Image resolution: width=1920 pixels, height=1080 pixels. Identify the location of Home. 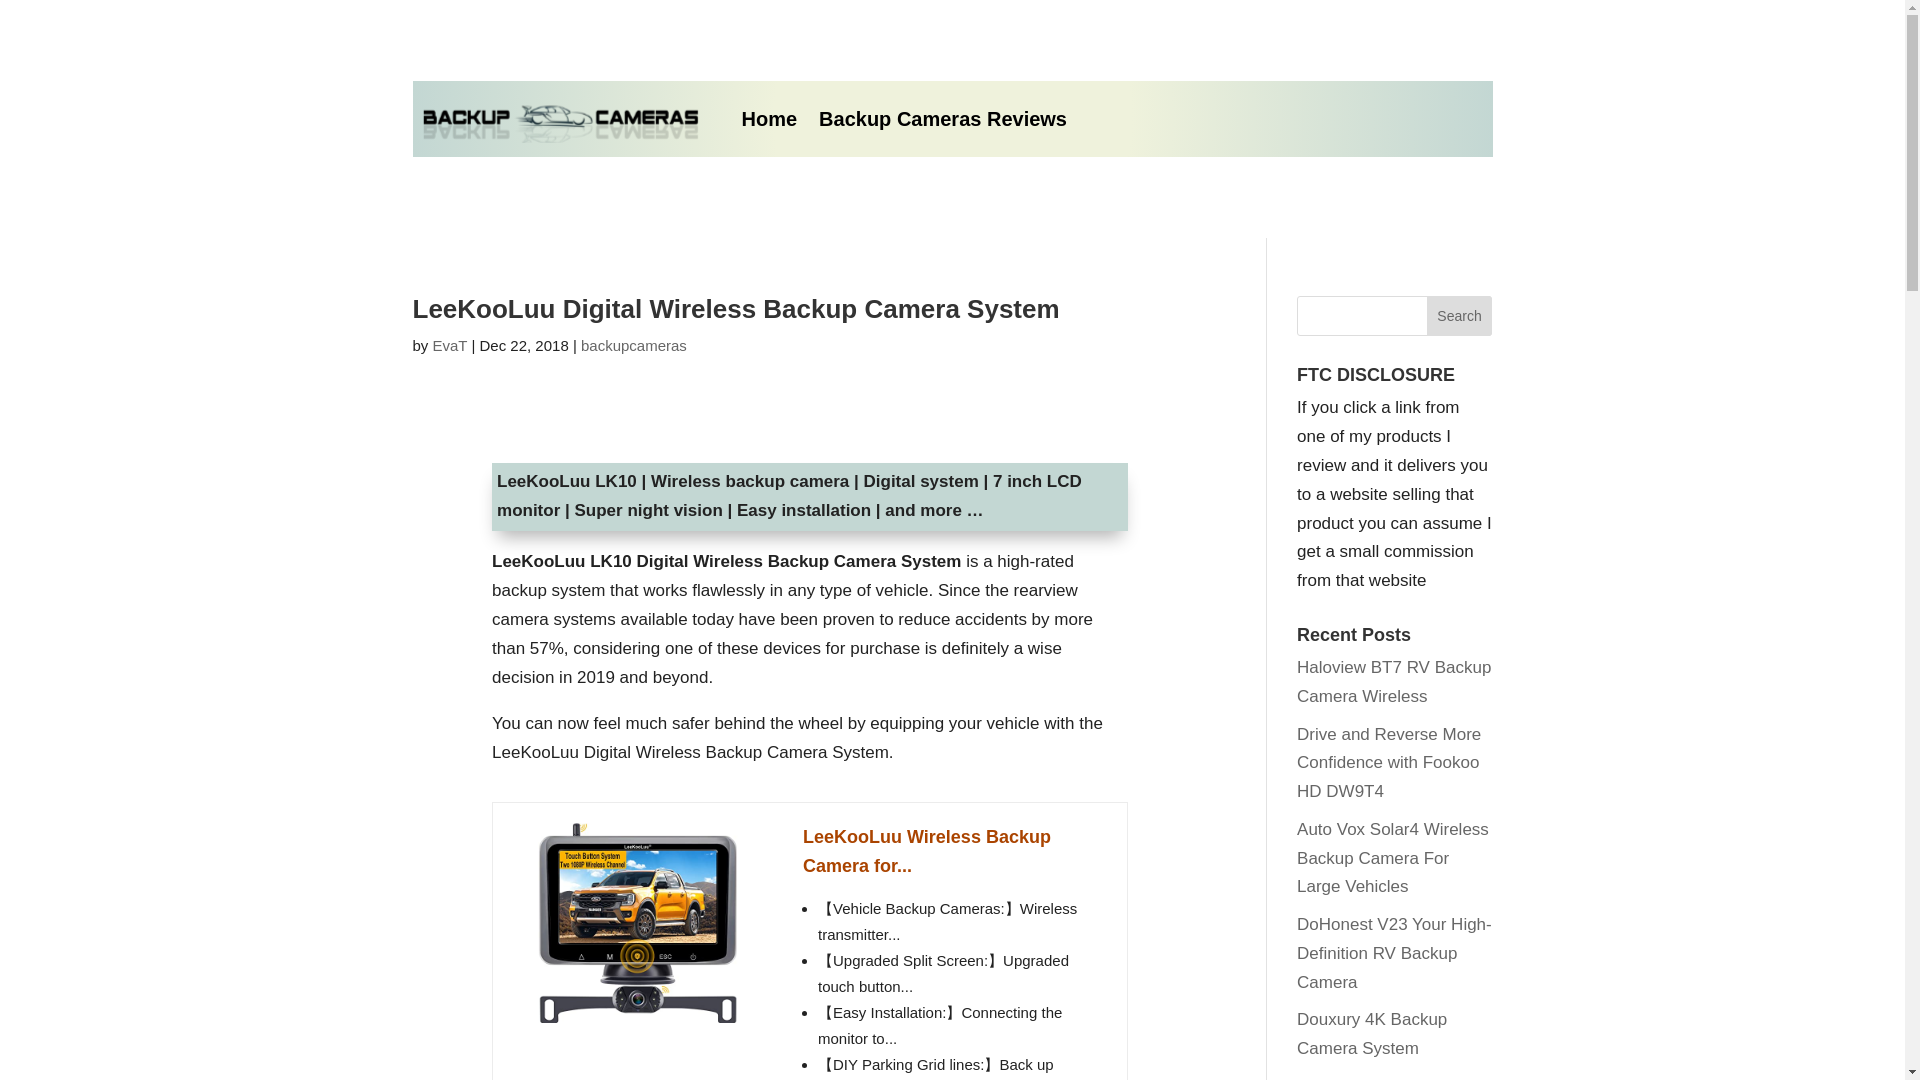
(770, 118).